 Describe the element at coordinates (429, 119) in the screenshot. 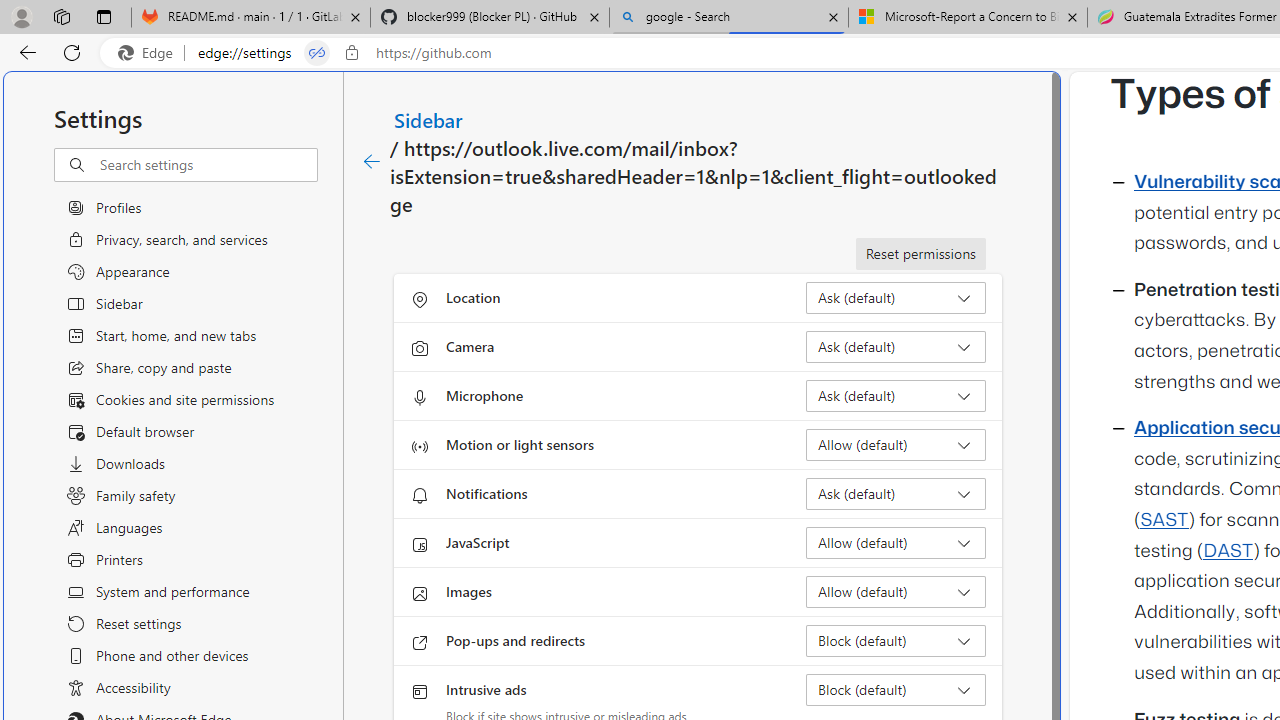

I see `Sidebar` at that location.